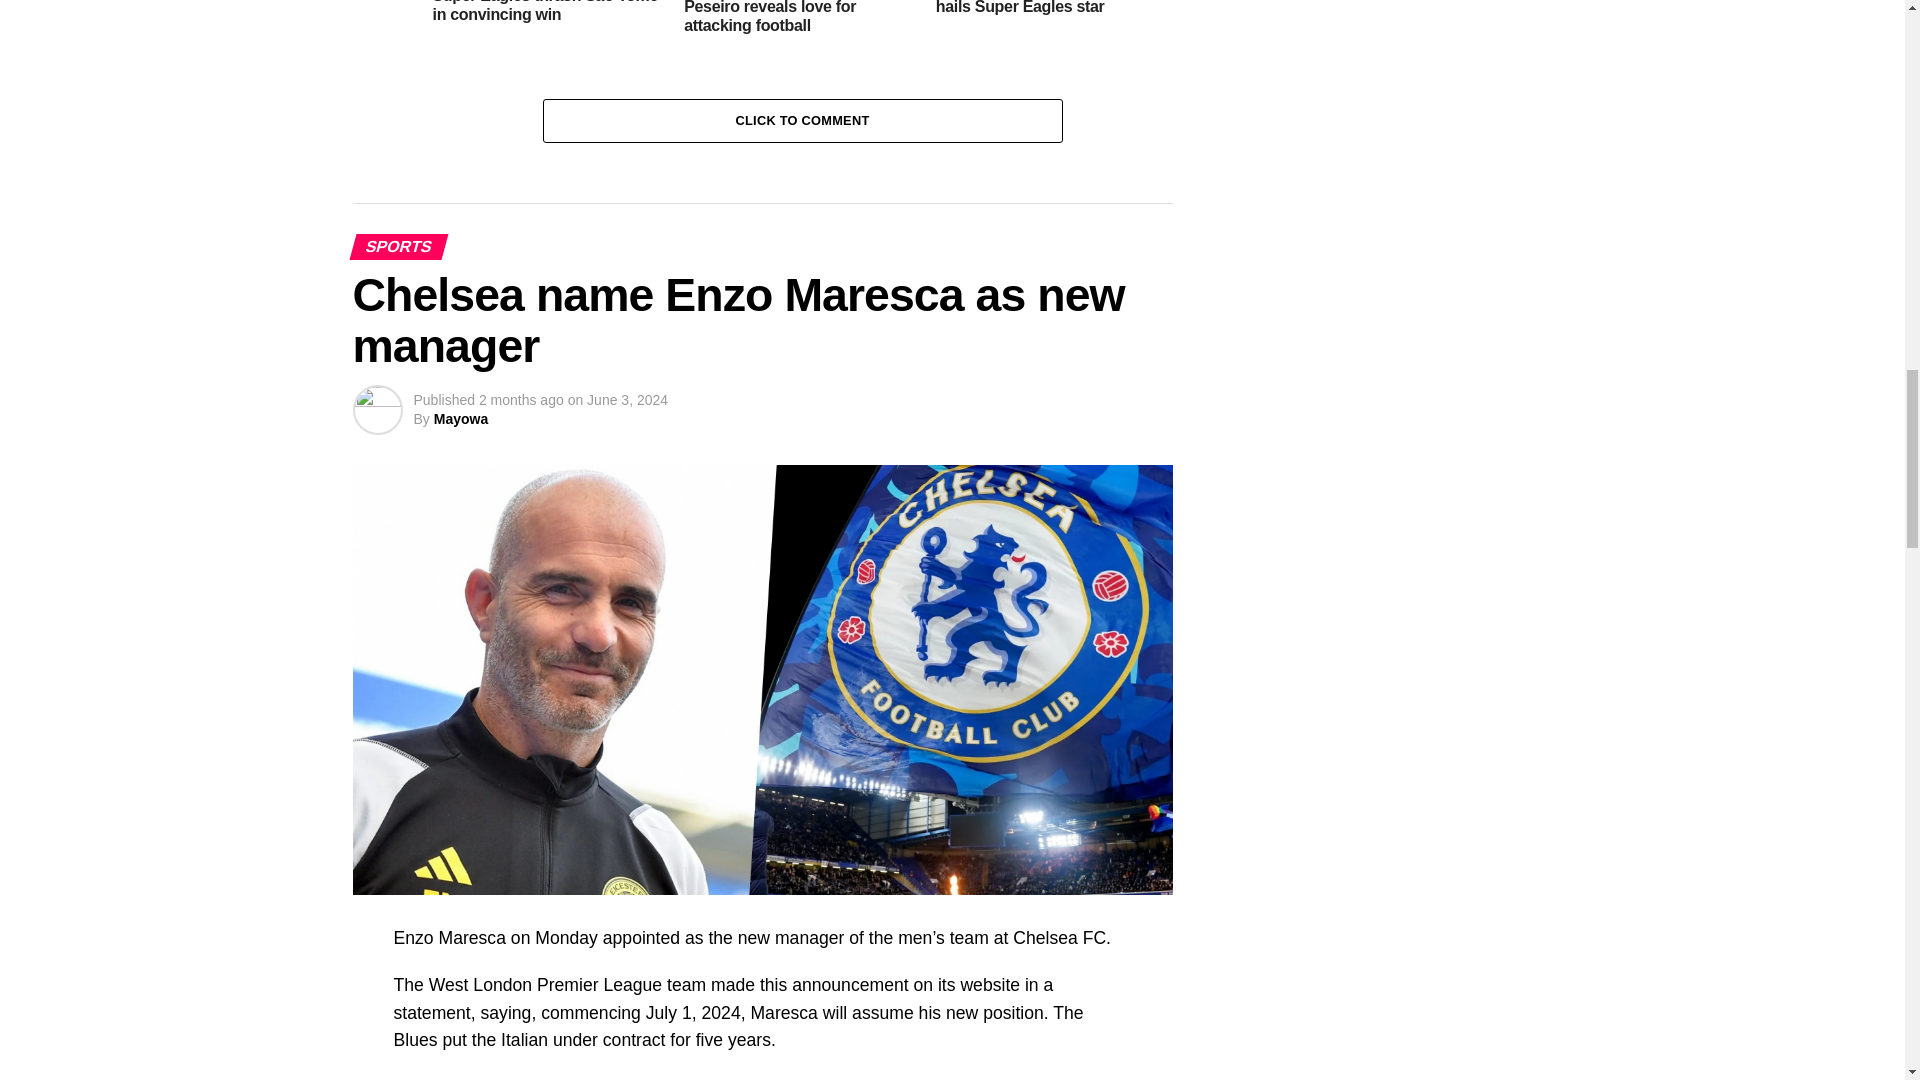 Image resolution: width=1920 pixels, height=1080 pixels. Describe the element at coordinates (460, 418) in the screenshot. I see `Posts by Mayowa` at that location.